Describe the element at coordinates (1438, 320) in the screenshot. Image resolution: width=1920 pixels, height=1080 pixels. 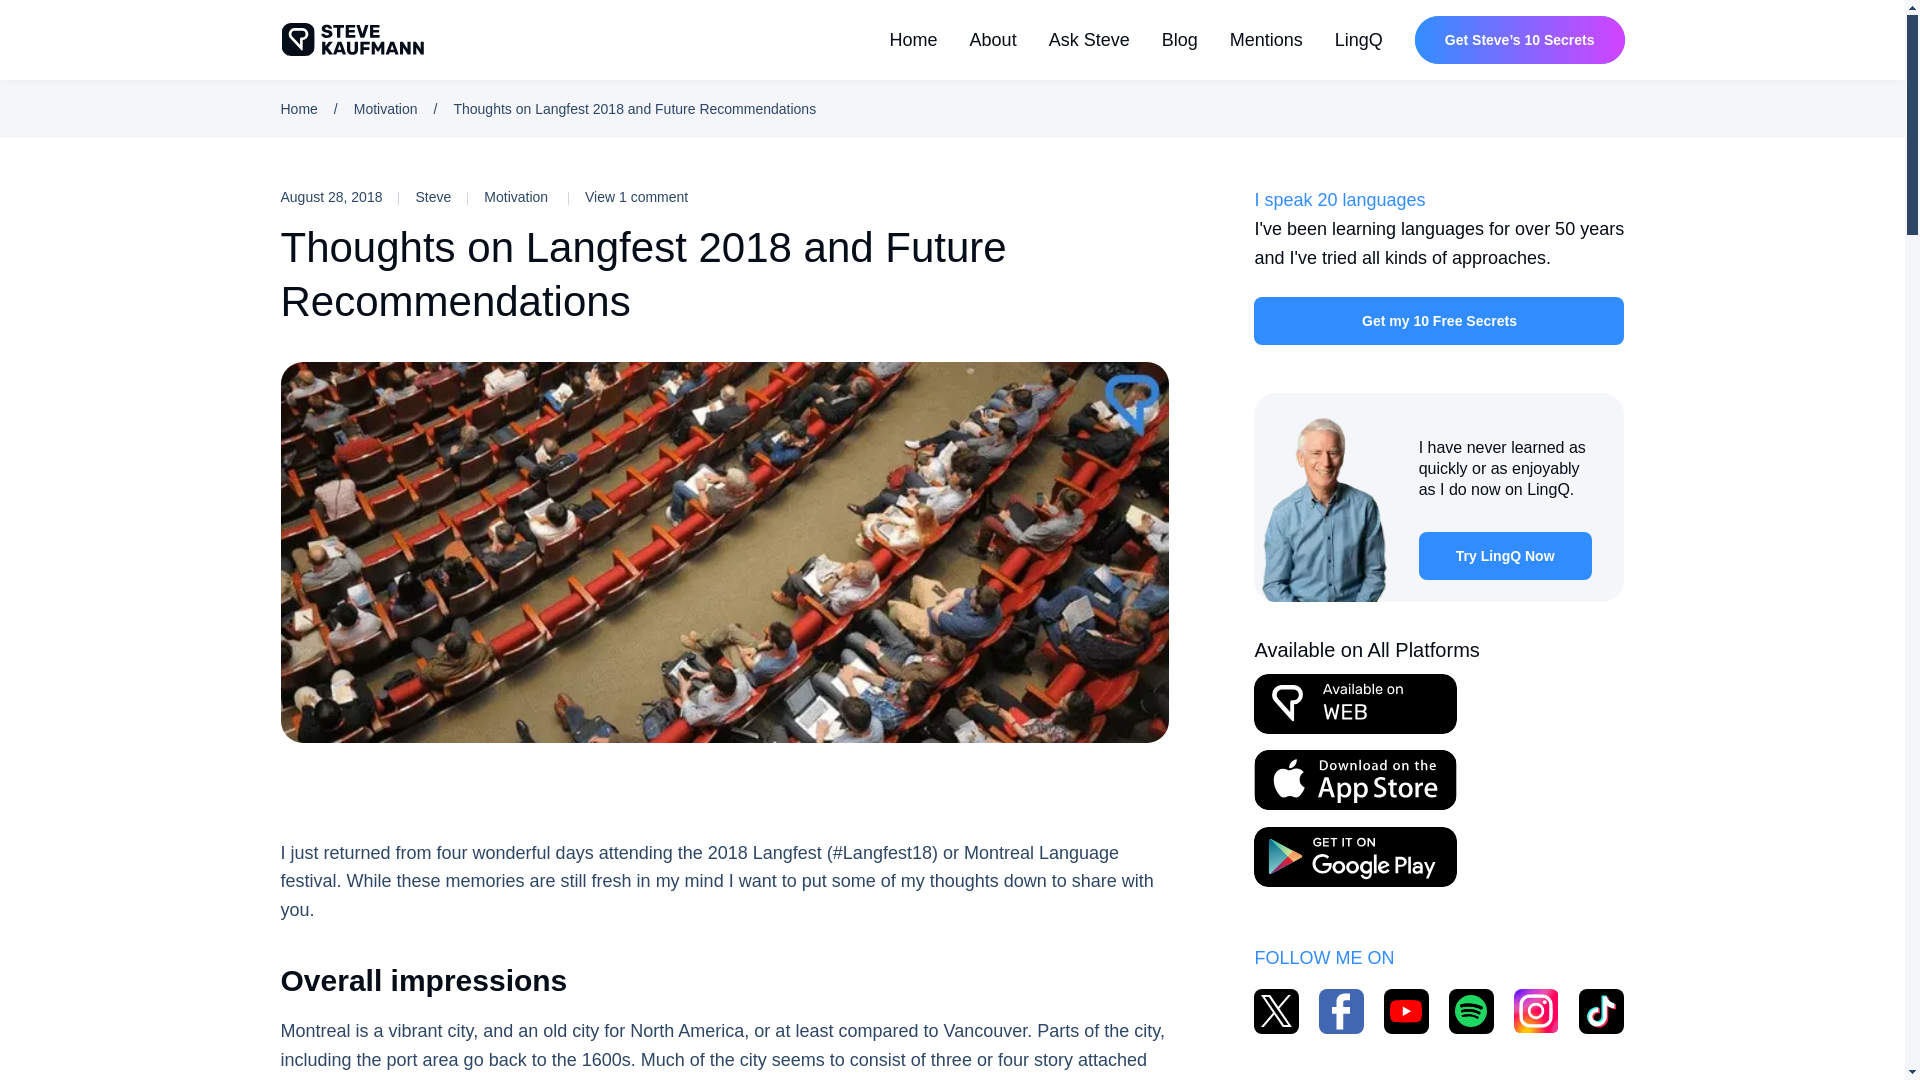
I see `Get my 10 Free Secrets` at that location.